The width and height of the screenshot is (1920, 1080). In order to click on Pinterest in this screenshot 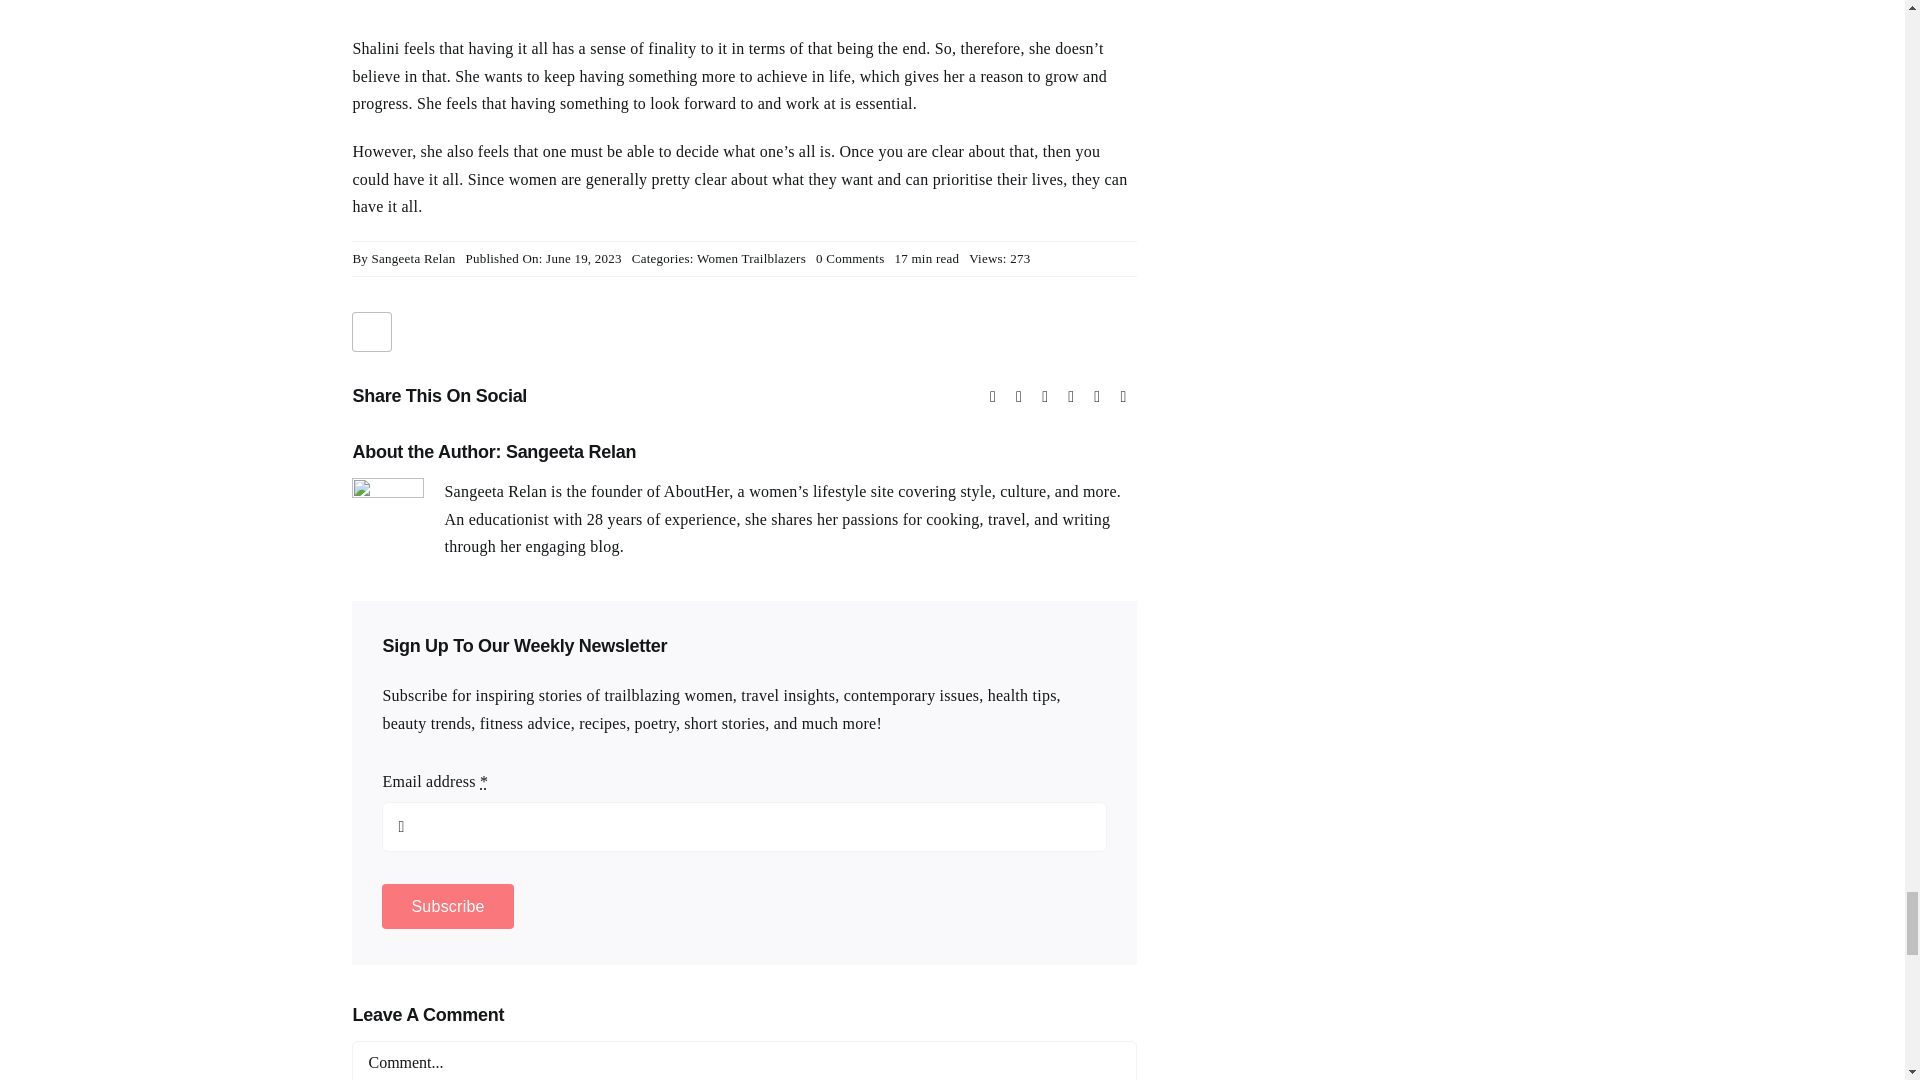, I will do `click(1122, 397)`.